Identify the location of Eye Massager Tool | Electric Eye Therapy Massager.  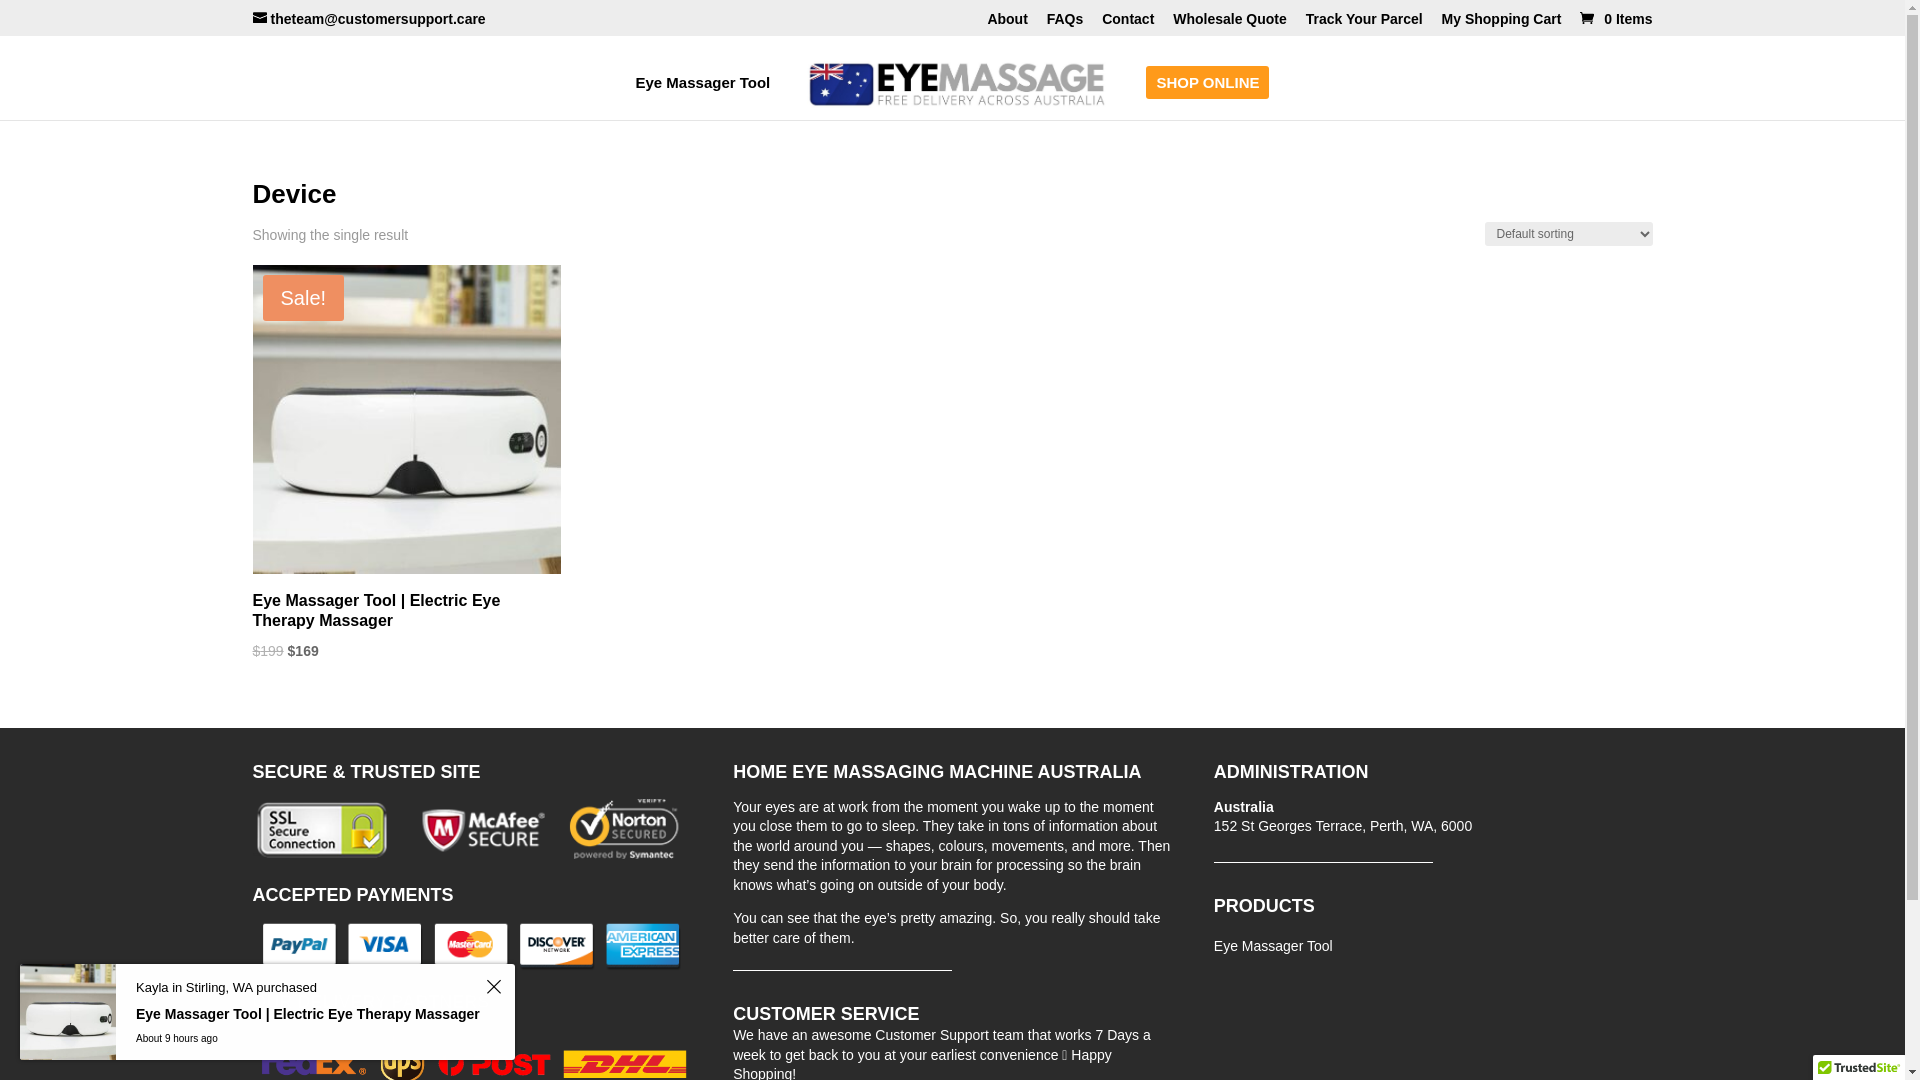
(308, 1020).